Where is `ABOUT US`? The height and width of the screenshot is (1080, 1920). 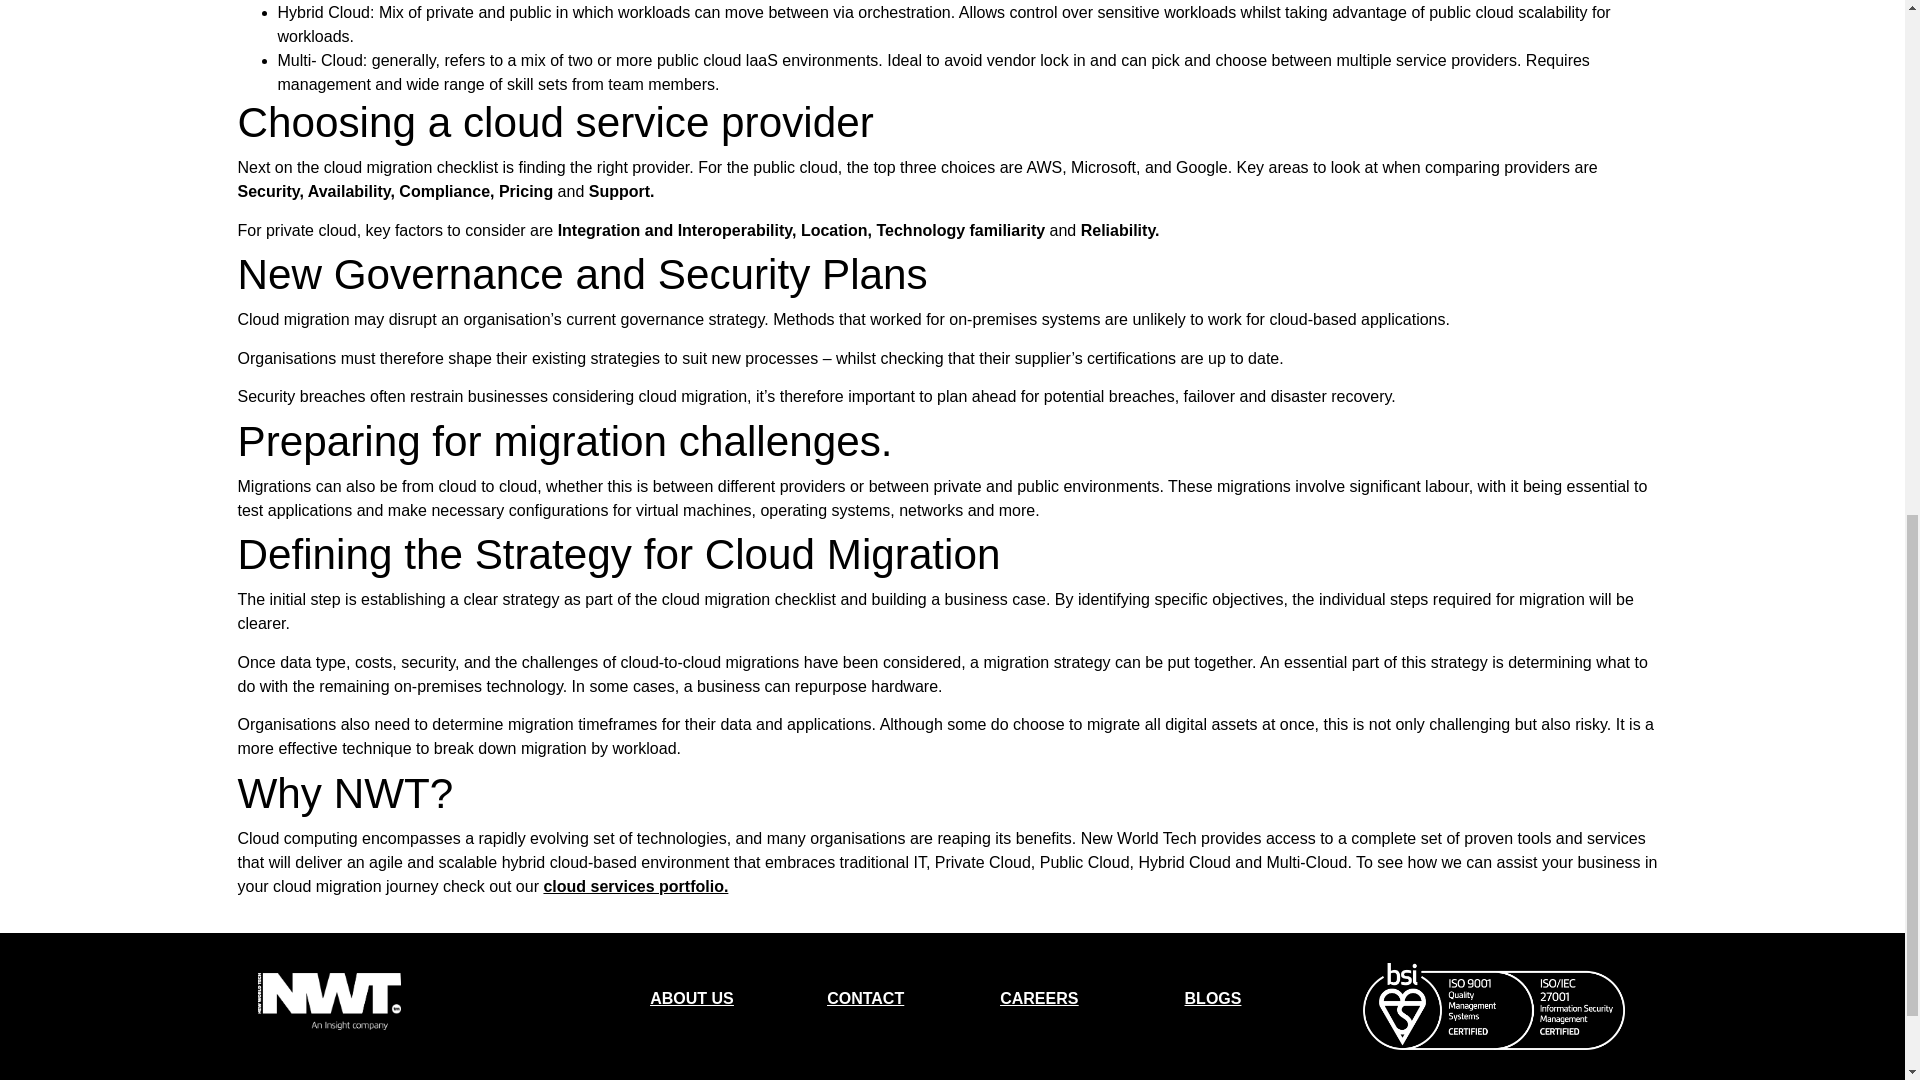
ABOUT US is located at coordinates (692, 998).